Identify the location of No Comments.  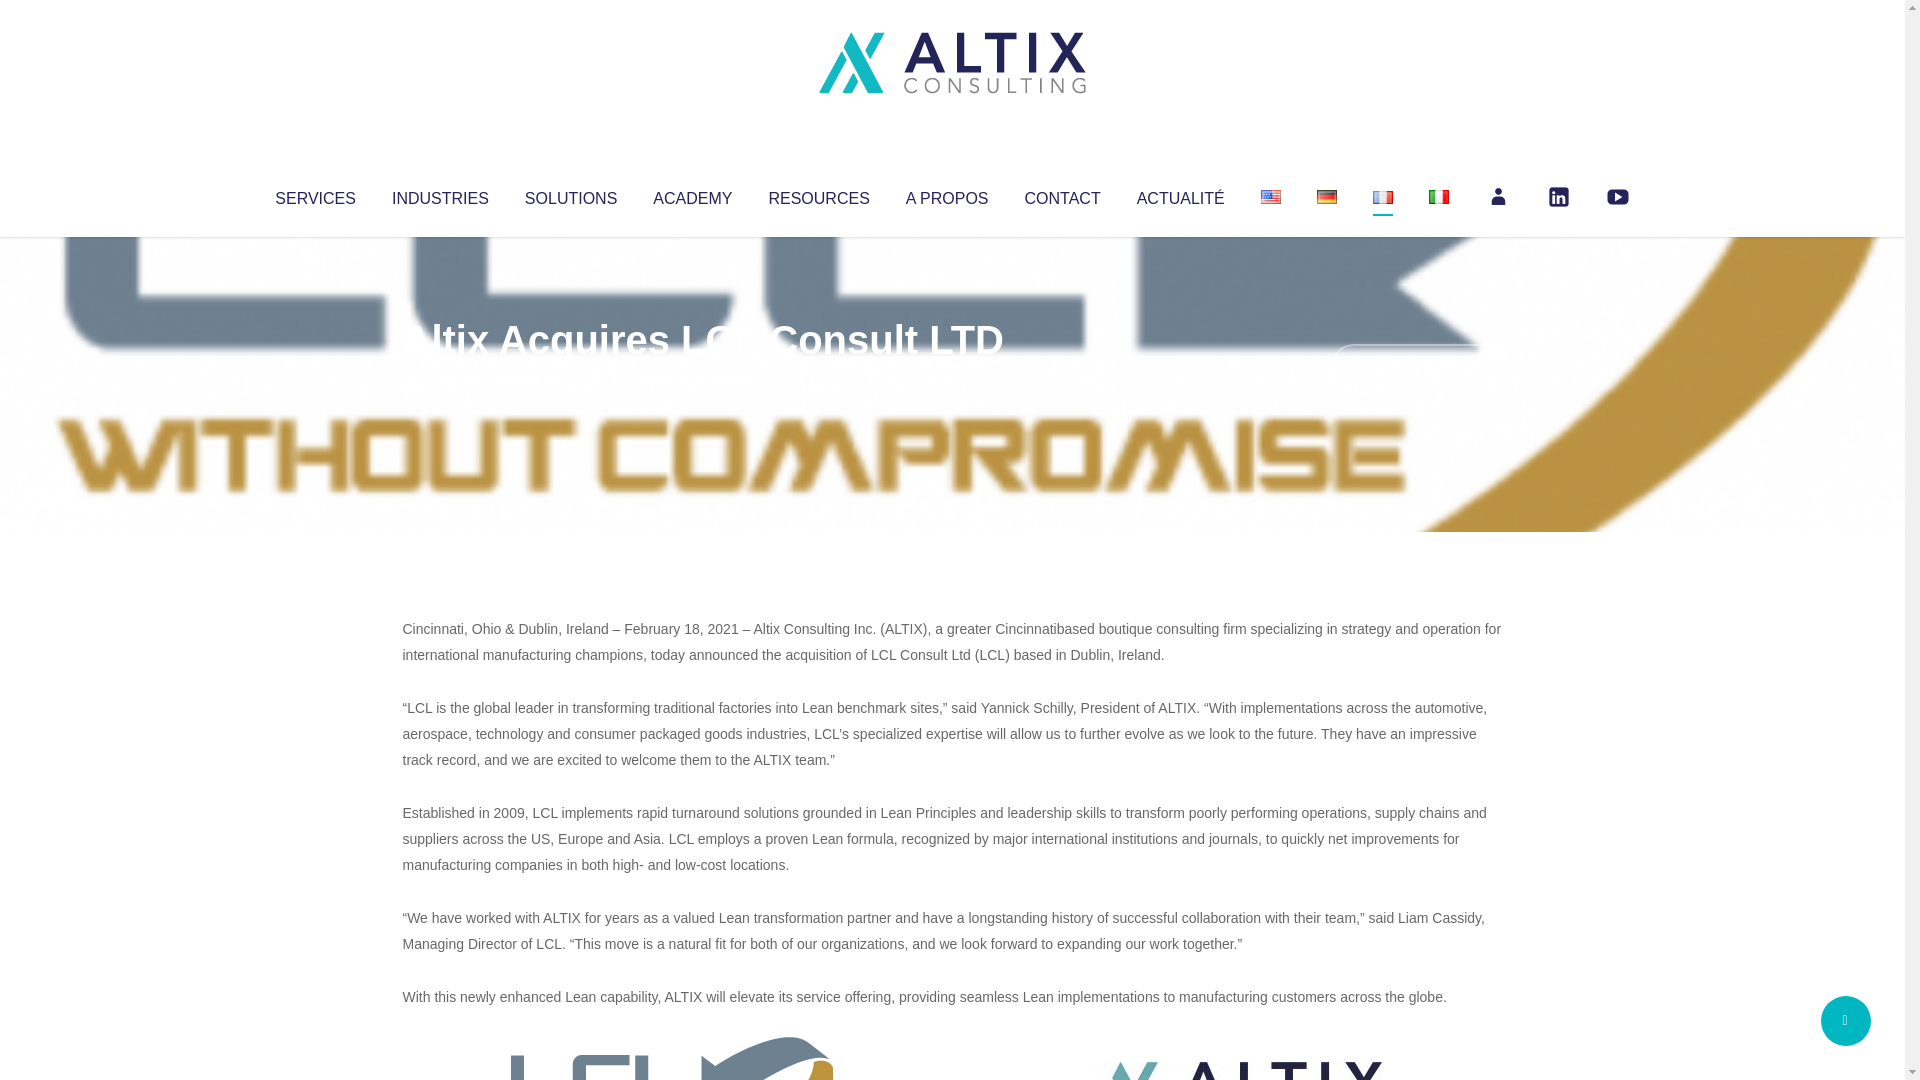
(1416, 366).